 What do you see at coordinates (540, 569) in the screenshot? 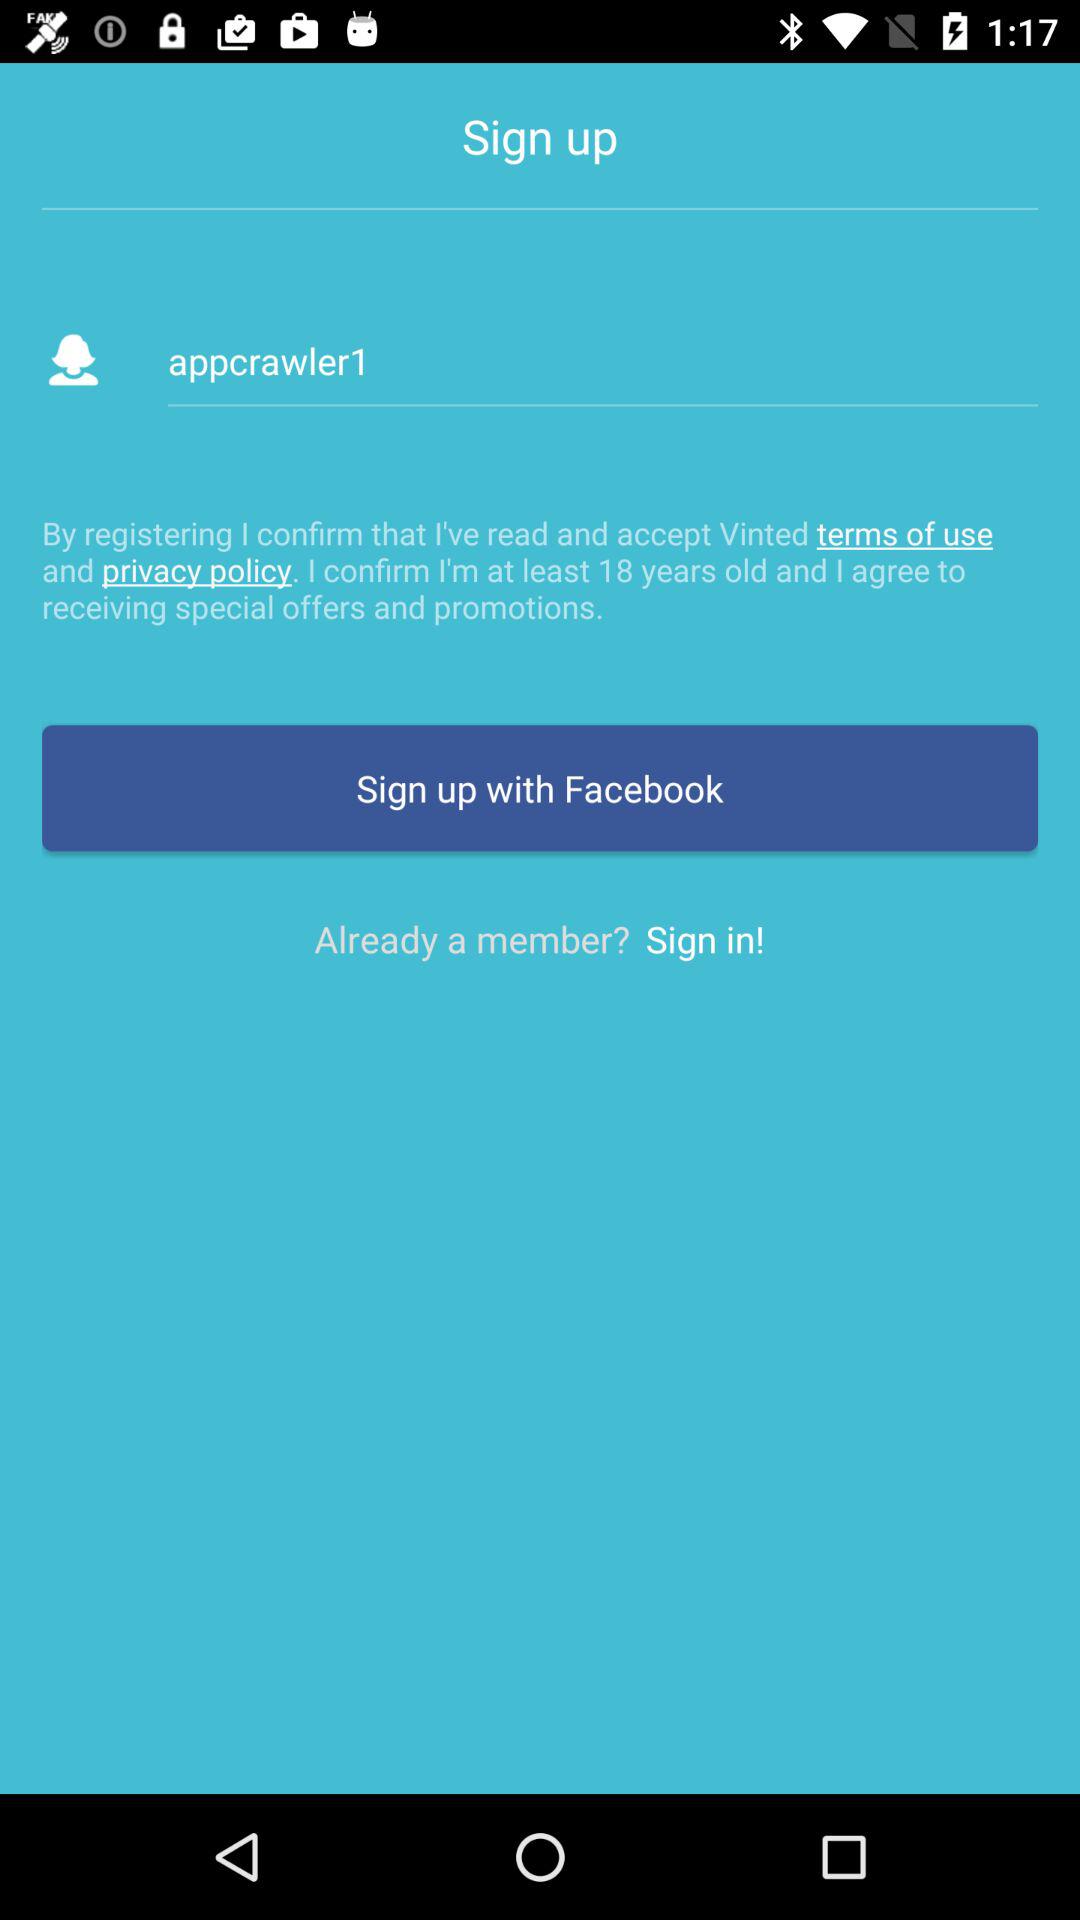
I see `open item above the sign up with` at bounding box center [540, 569].